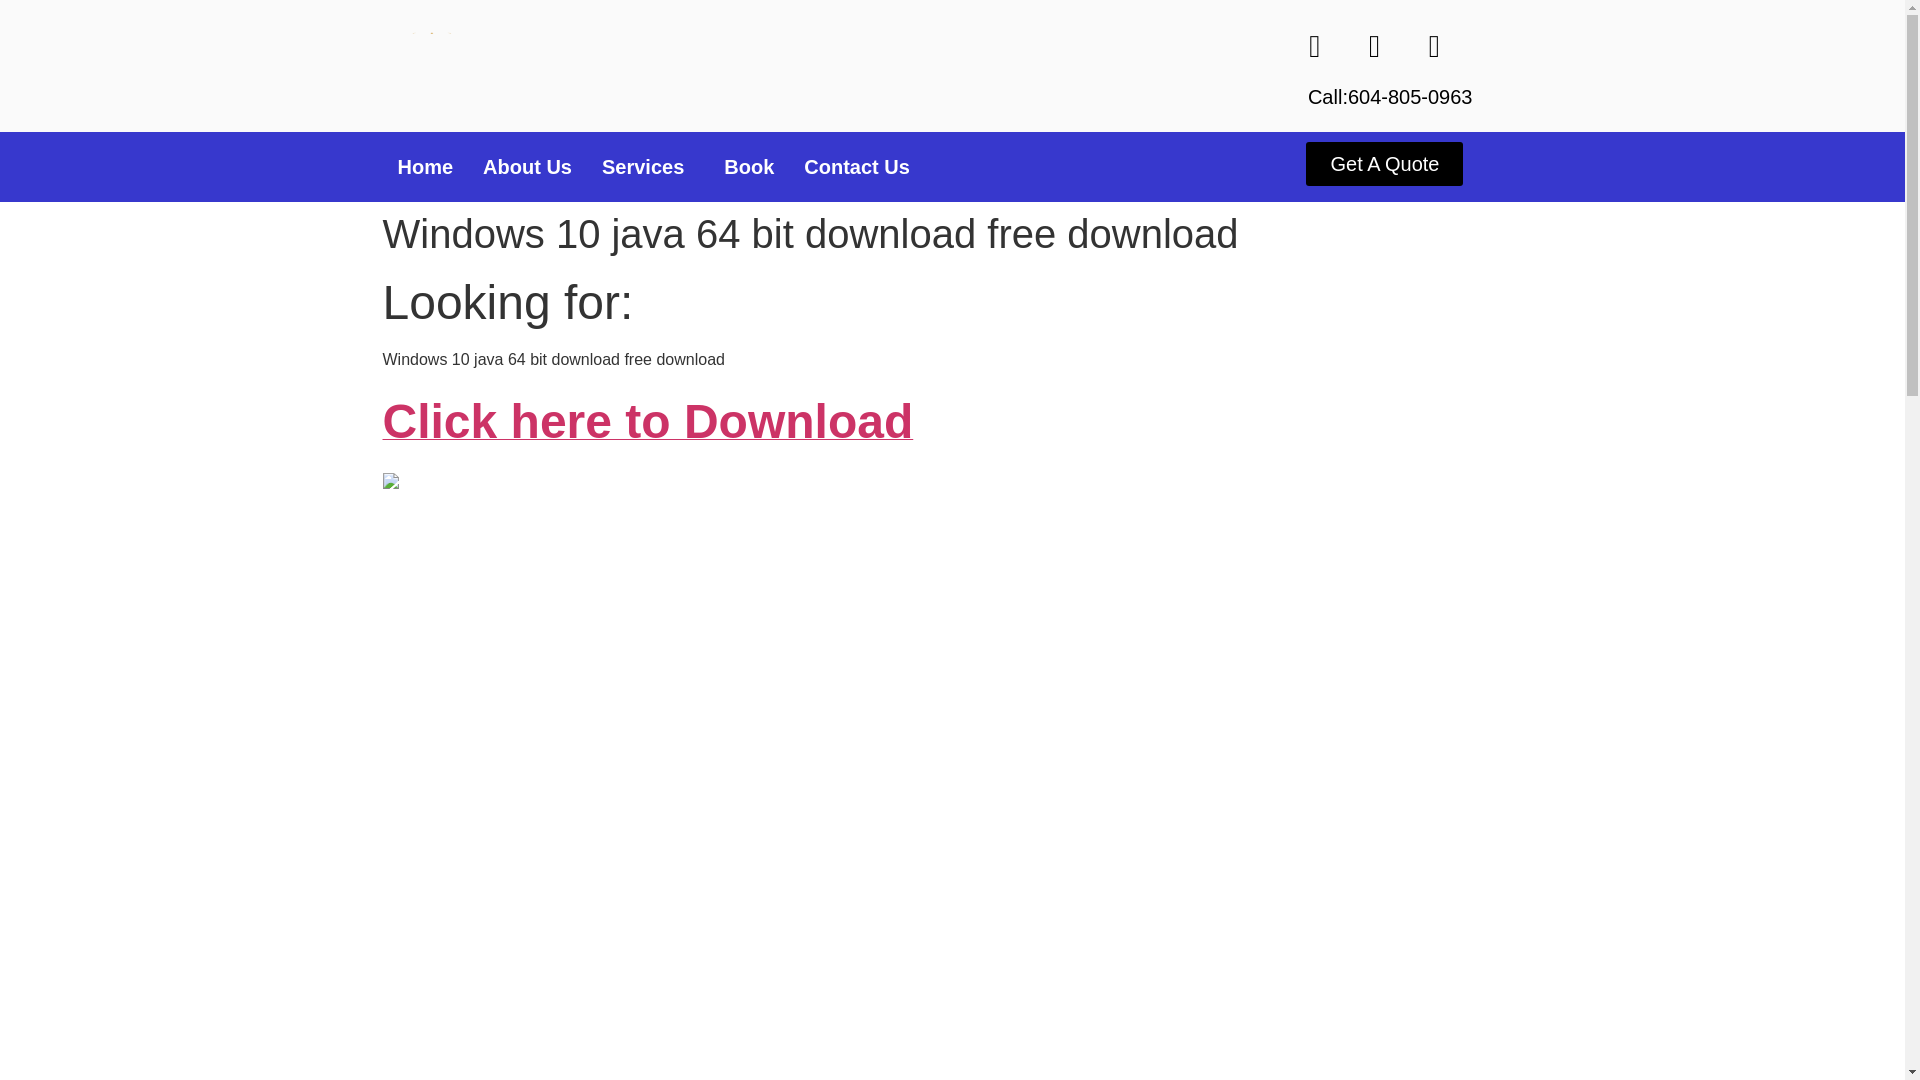 Image resolution: width=1920 pixels, height=1080 pixels. Describe the element at coordinates (528, 166) in the screenshot. I see `About Us` at that location.